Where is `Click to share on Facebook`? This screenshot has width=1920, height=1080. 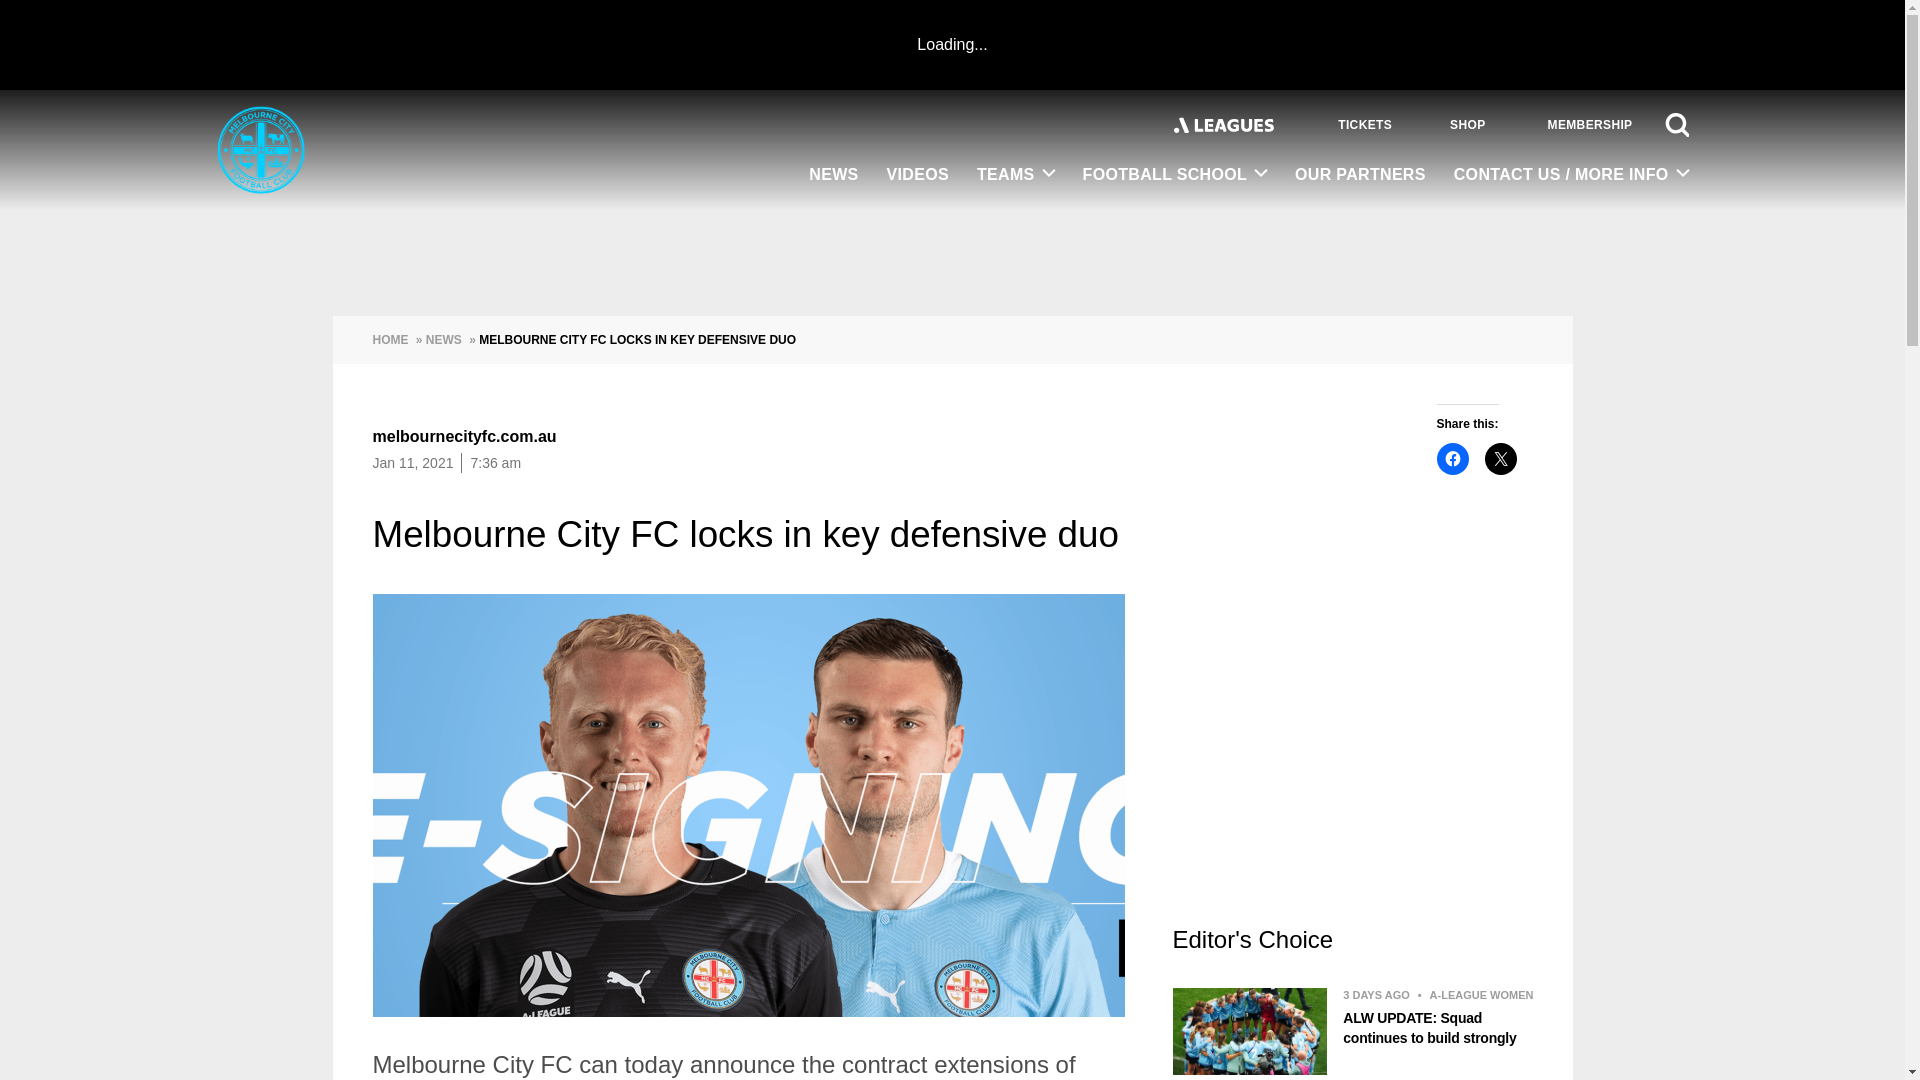
Click to share on Facebook is located at coordinates (1452, 458).